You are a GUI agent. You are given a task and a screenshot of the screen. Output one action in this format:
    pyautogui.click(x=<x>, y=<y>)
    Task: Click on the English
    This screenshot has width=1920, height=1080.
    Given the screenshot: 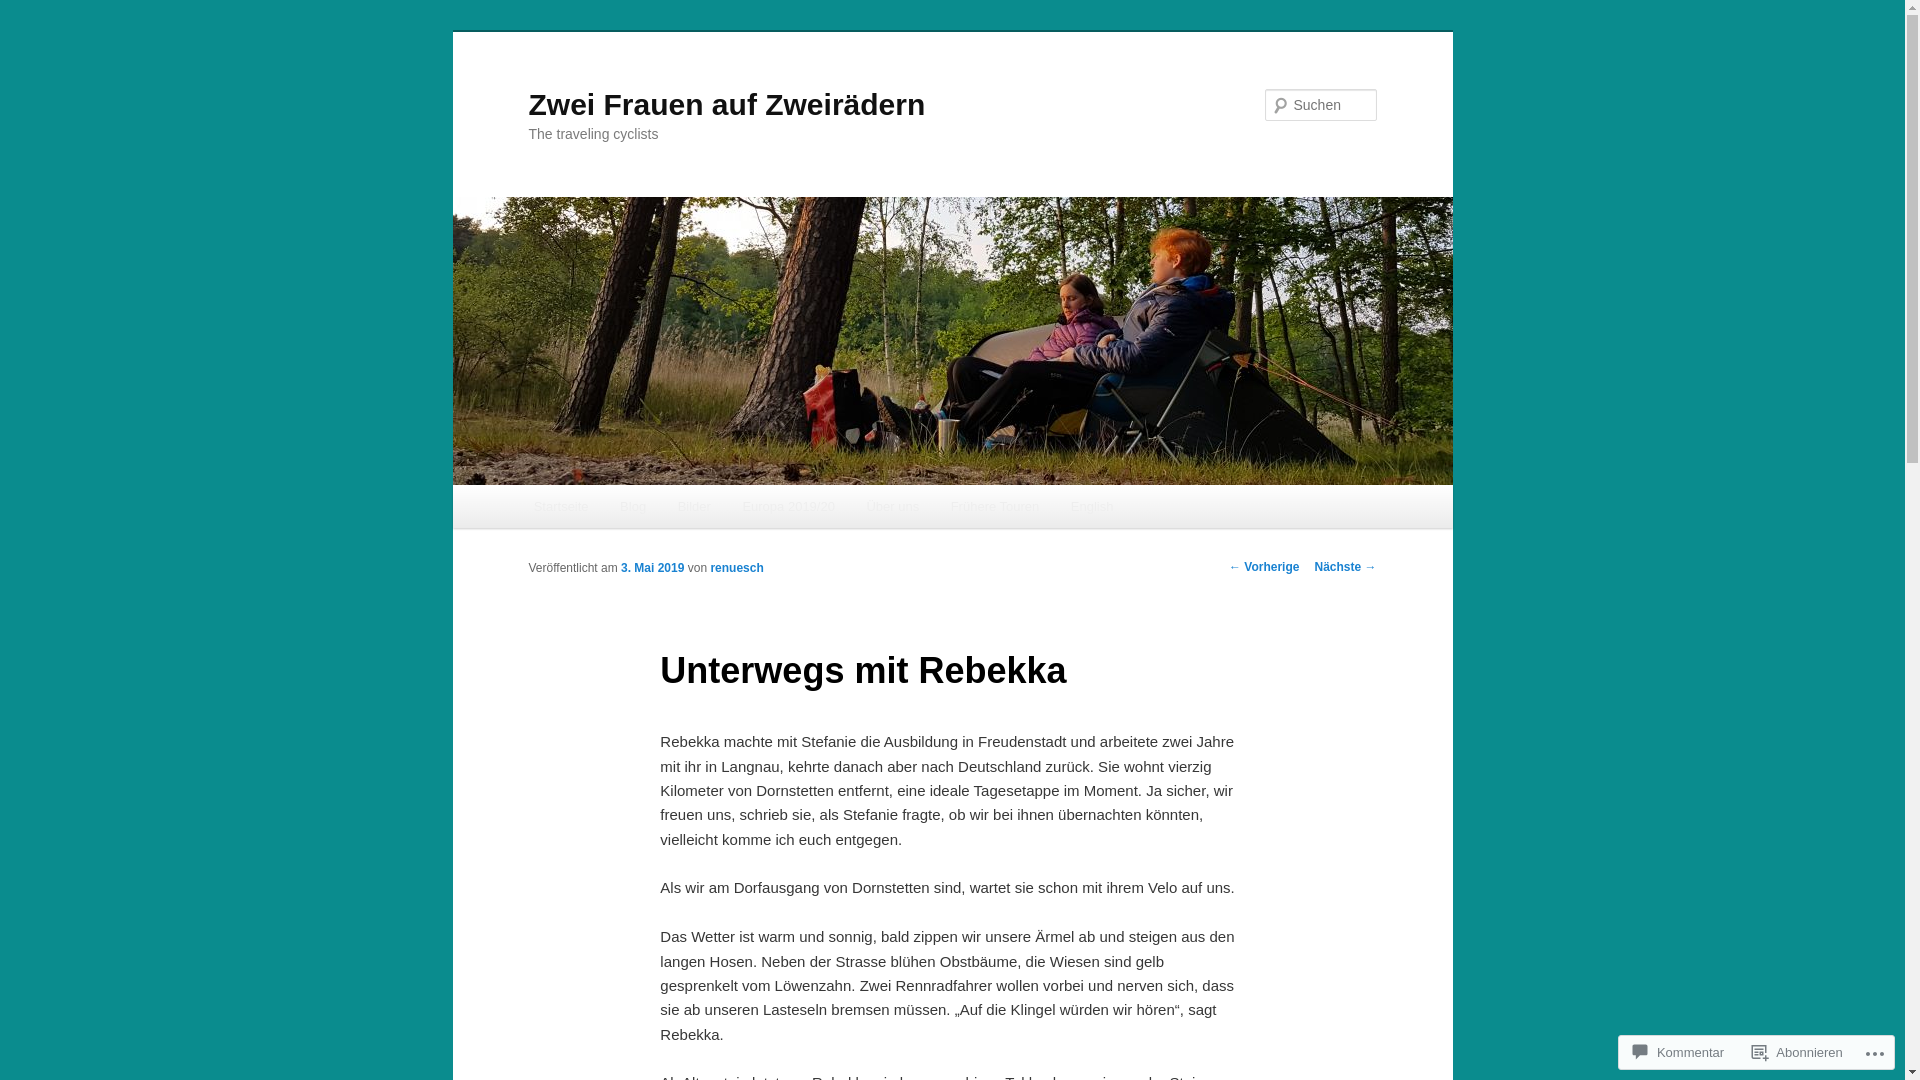 What is the action you would take?
    pyautogui.click(x=1092, y=506)
    